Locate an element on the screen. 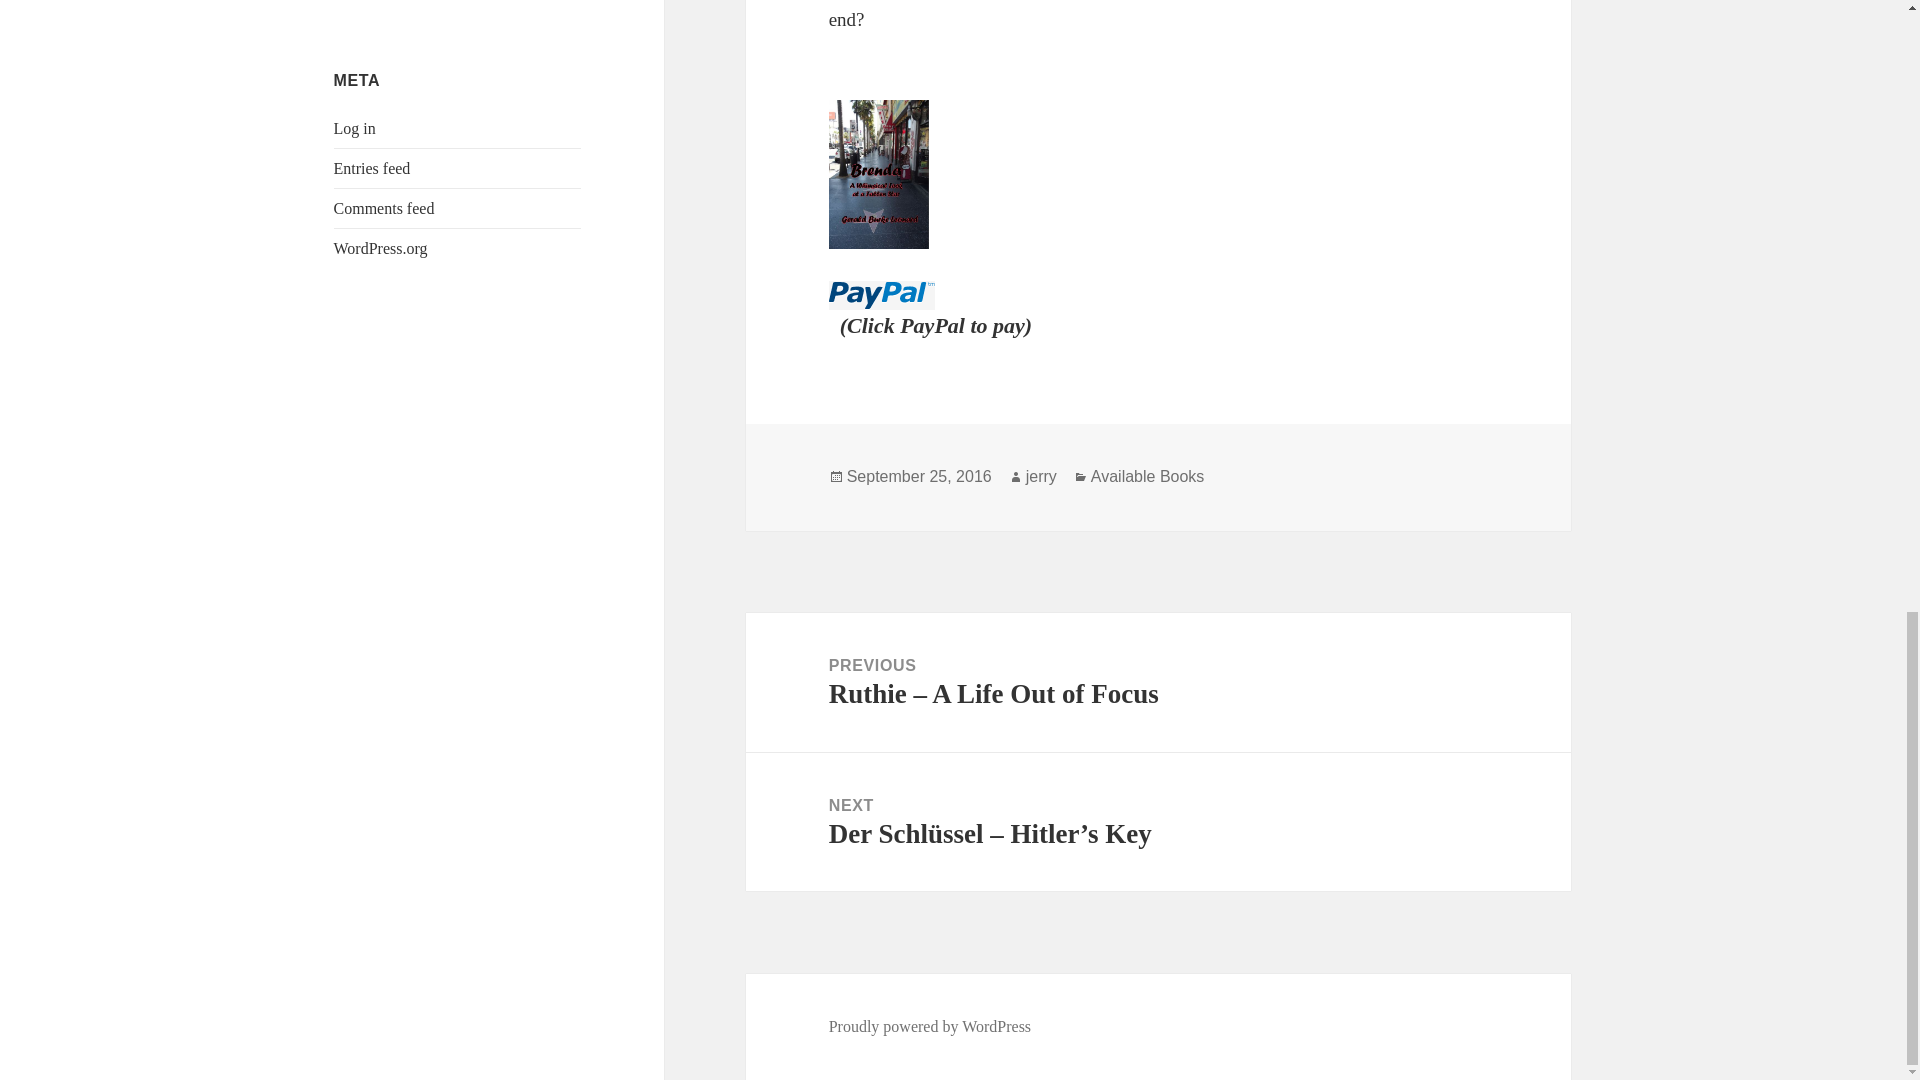 Image resolution: width=1920 pixels, height=1080 pixels. Entries feed is located at coordinates (372, 168).